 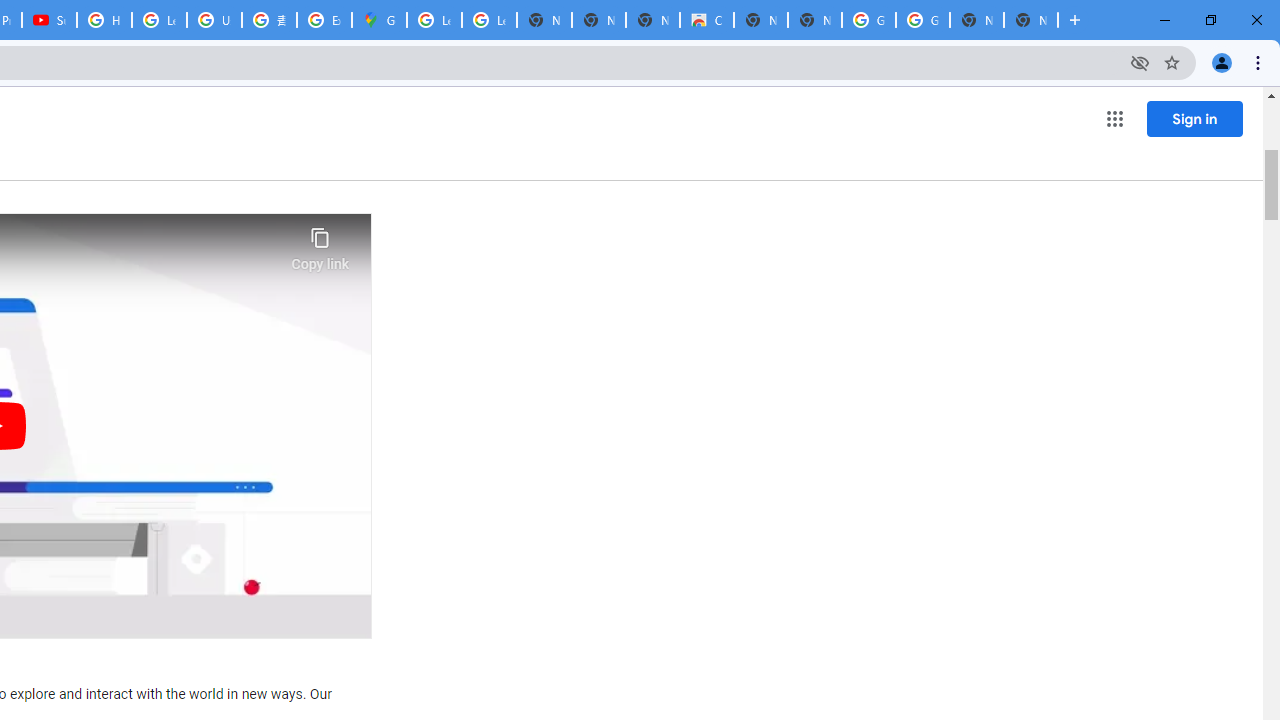 What do you see at coordinates (1140, 62) in the screenshot?
I see `Third-party cookies blocked` at bounding box center [1140, 62].